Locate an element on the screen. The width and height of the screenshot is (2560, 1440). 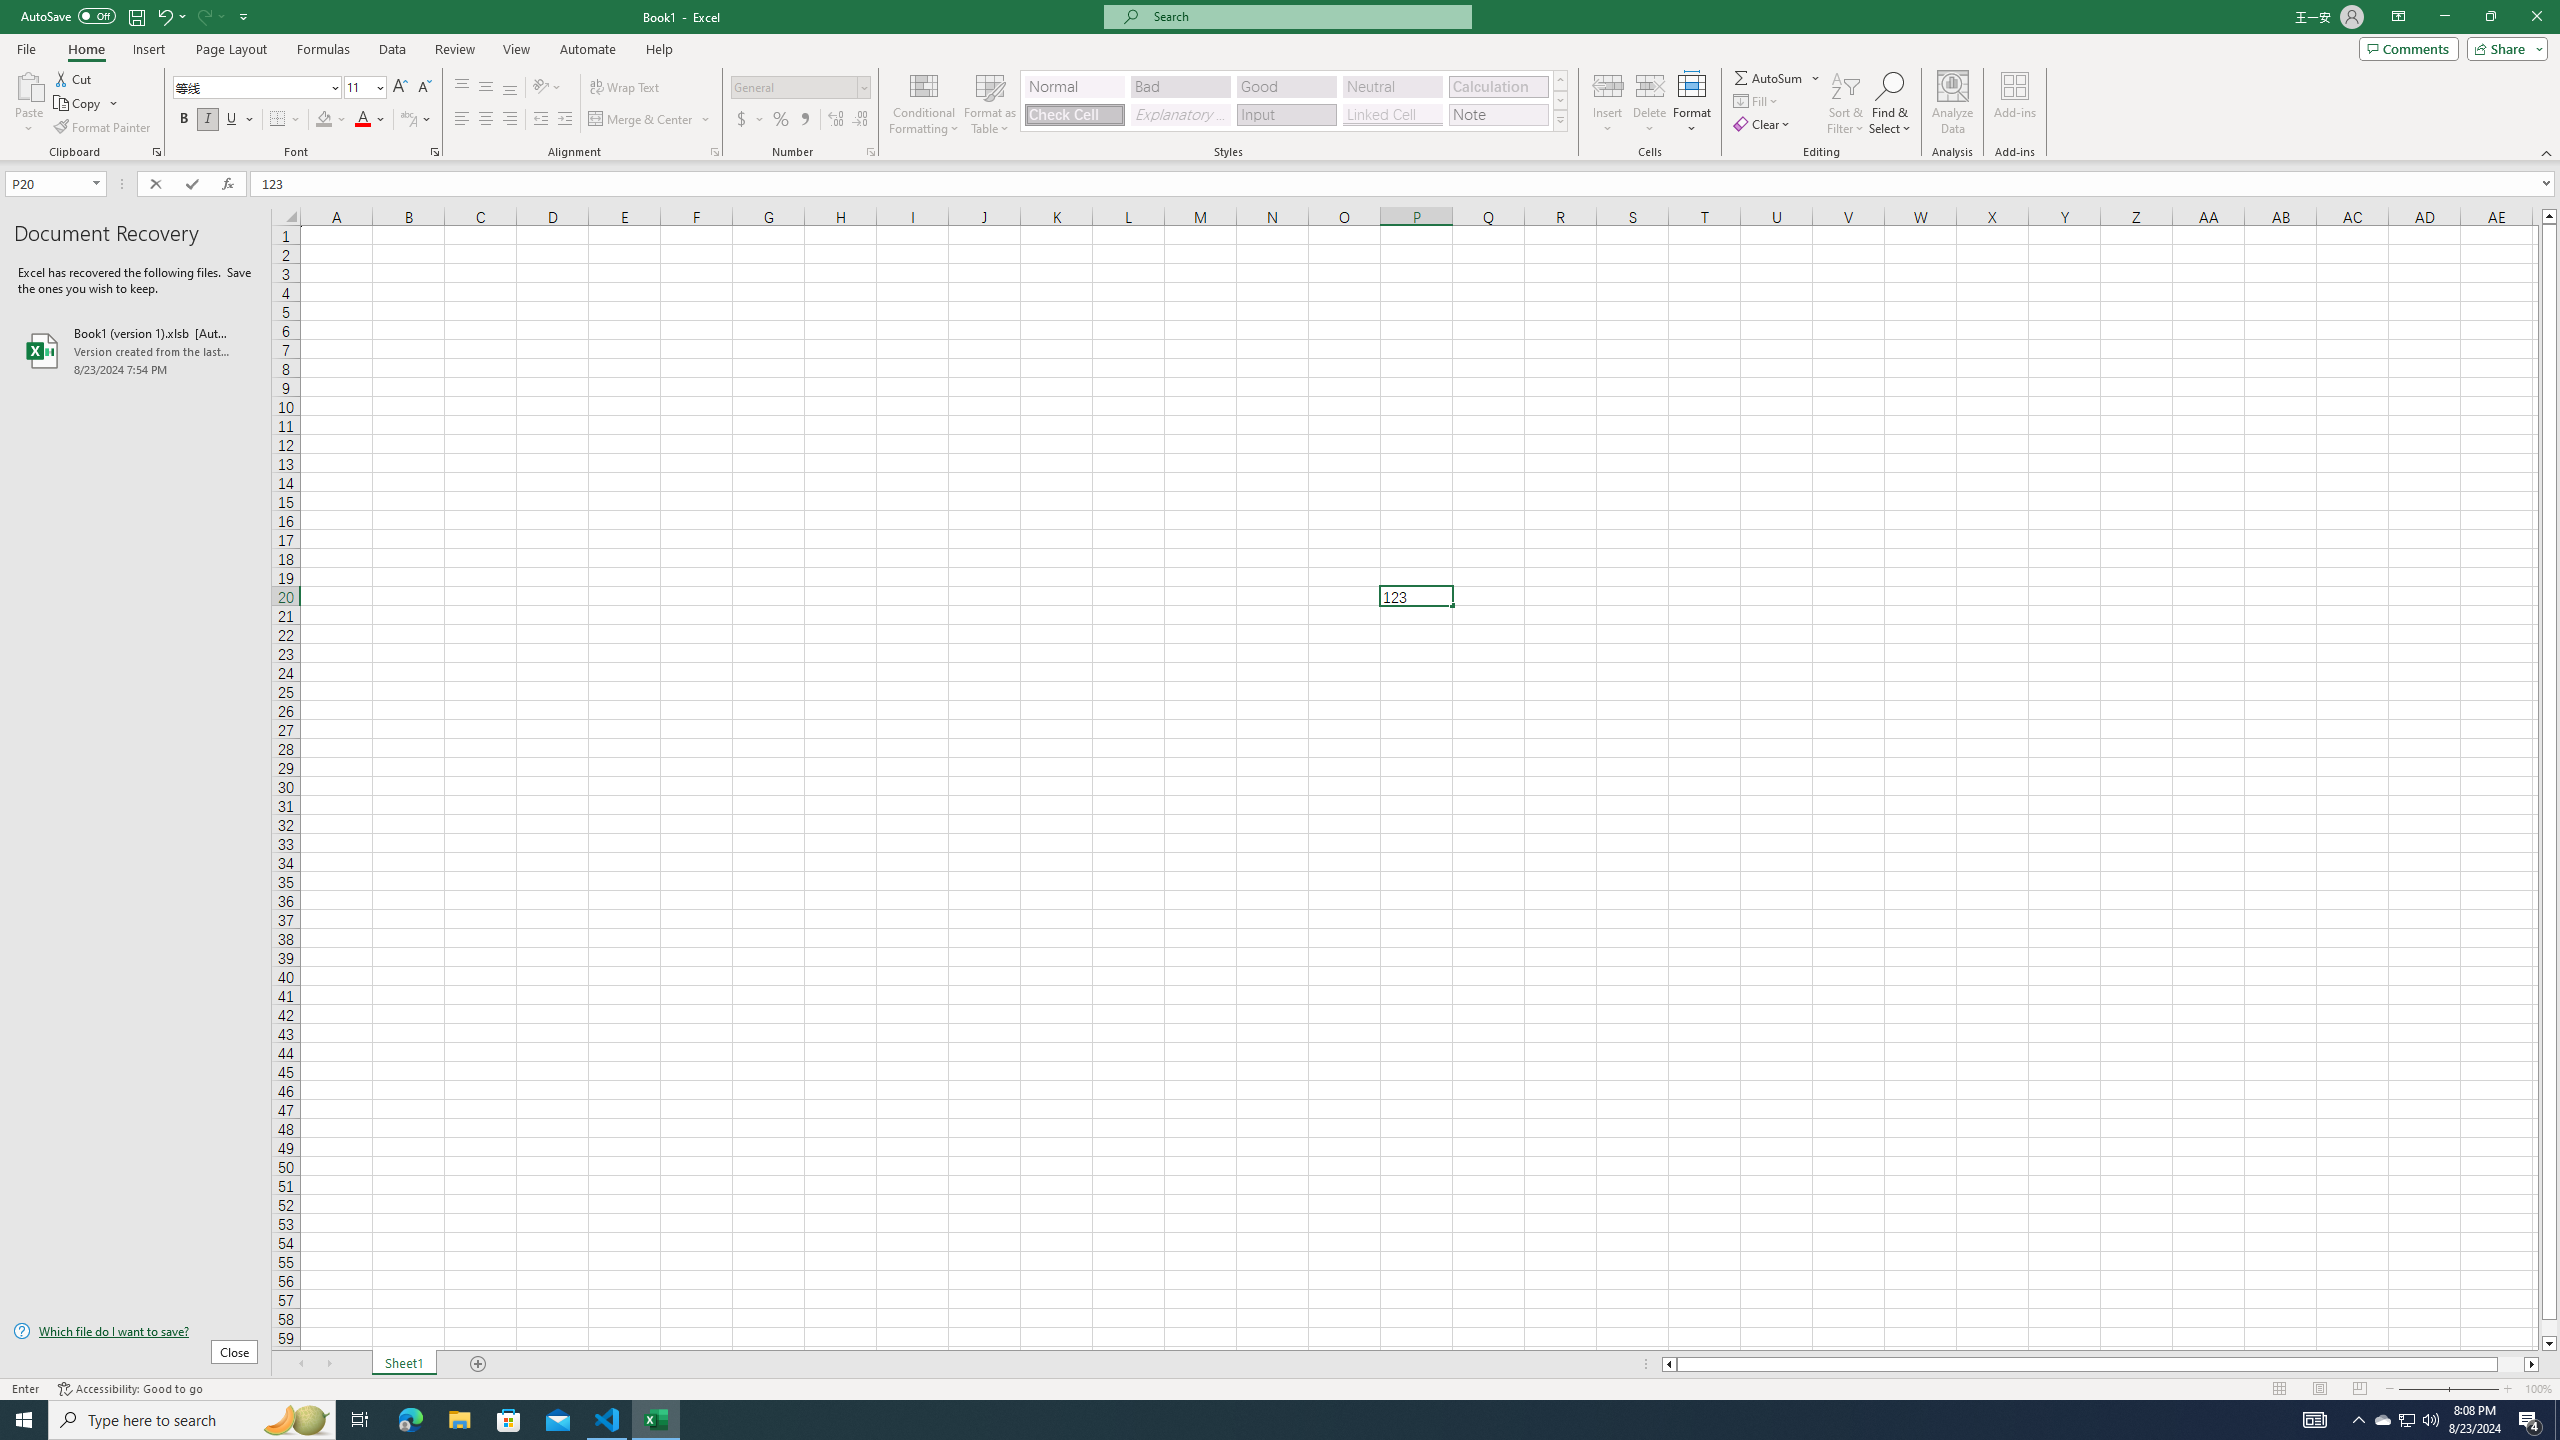
Linked Cell is located at coordinates (1392, 114).